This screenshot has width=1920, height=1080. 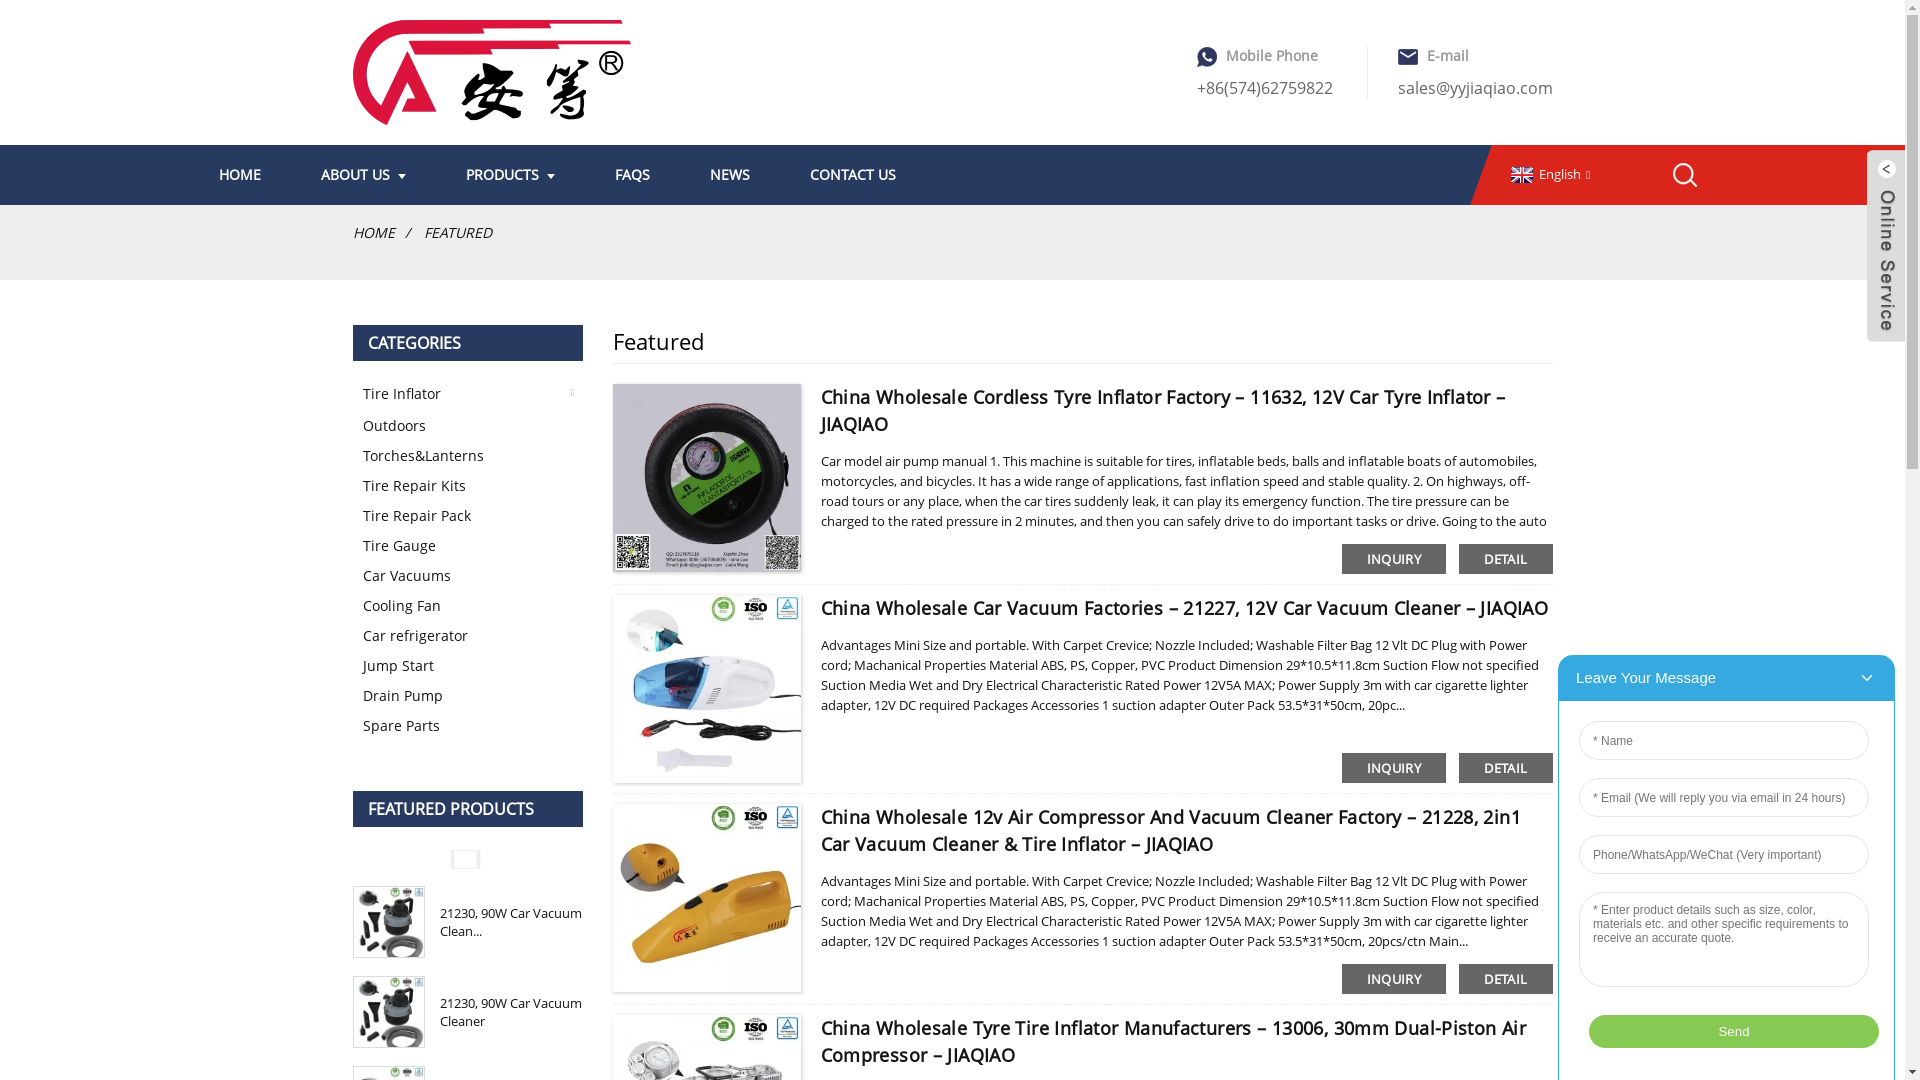 I want to click on PRODUCTS, so click(x=510, y=175).